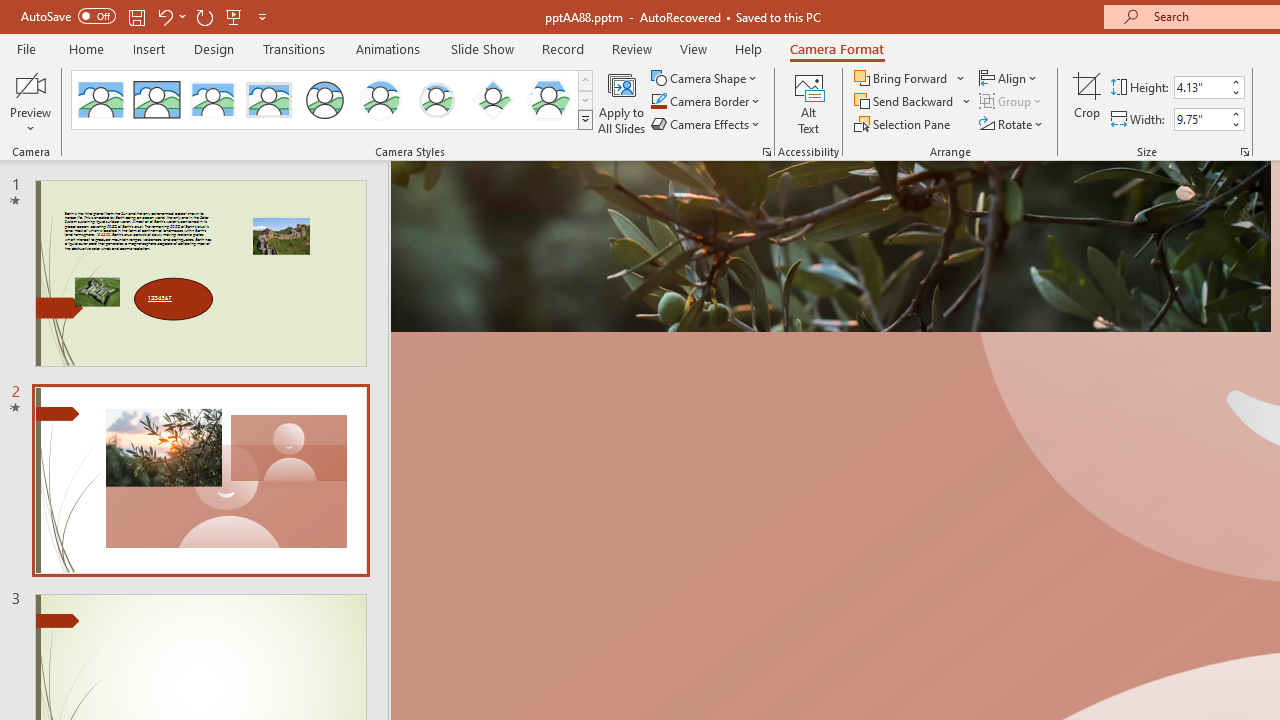 This screenshot has height=720, width=1280. Describe the element at coordinates (157, 100) in the screenshot. I see `Simple Frame Rectangle` at that location.